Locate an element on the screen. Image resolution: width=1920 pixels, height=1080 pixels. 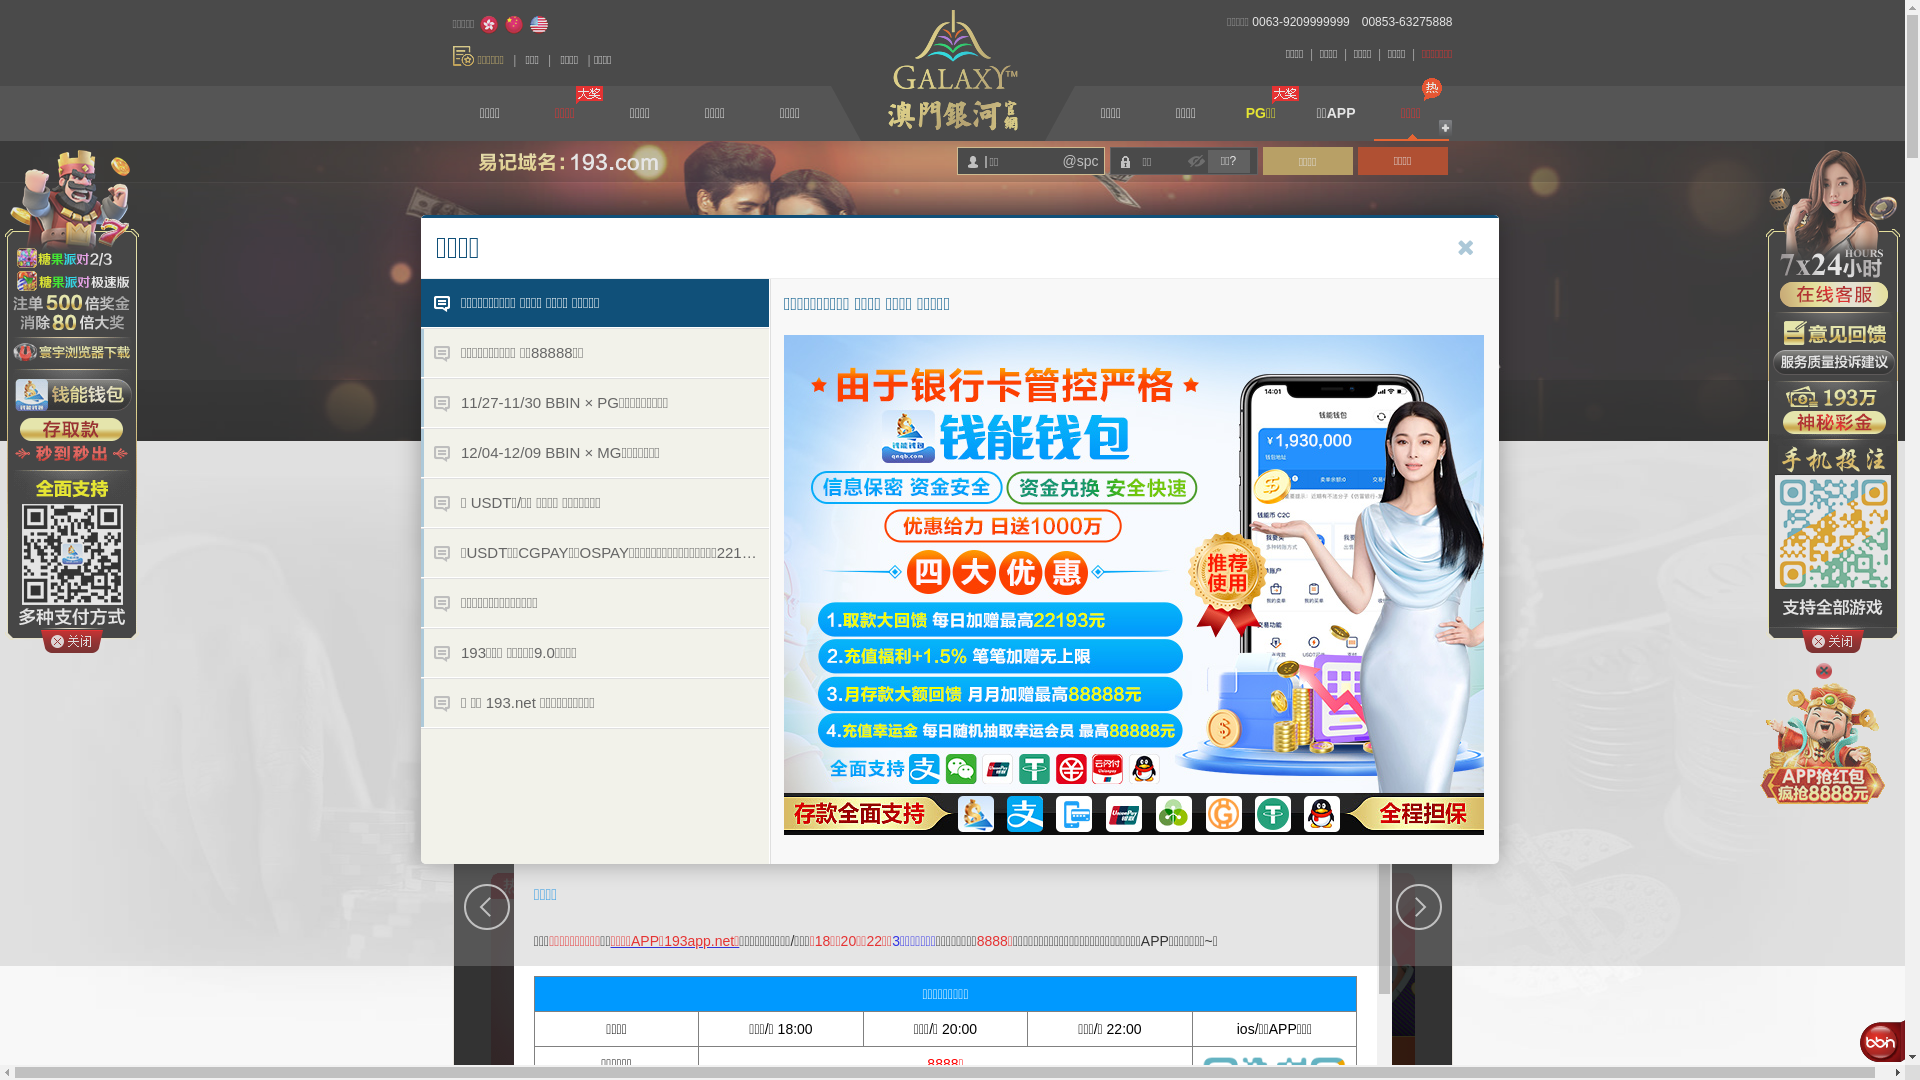
English is located at coordinates (539, 25).